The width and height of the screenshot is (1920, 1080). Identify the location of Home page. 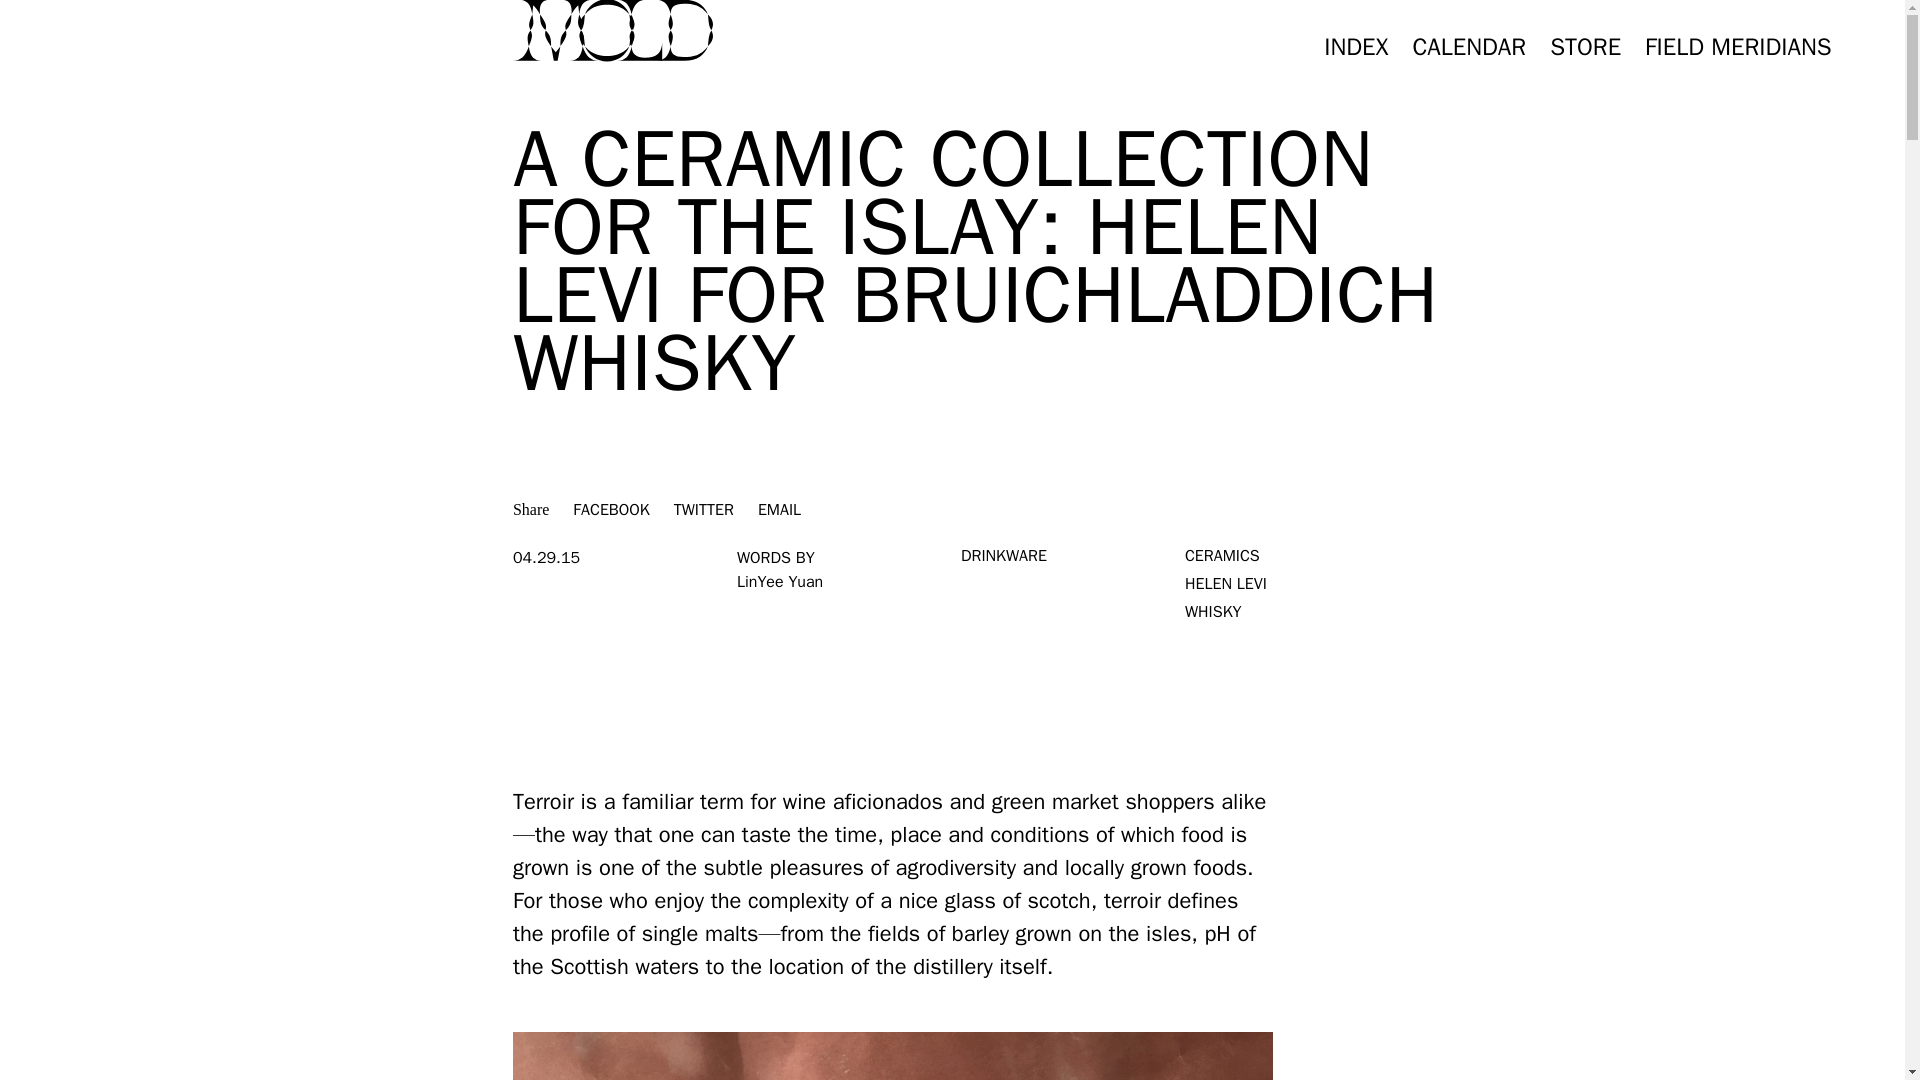
(612, 30).